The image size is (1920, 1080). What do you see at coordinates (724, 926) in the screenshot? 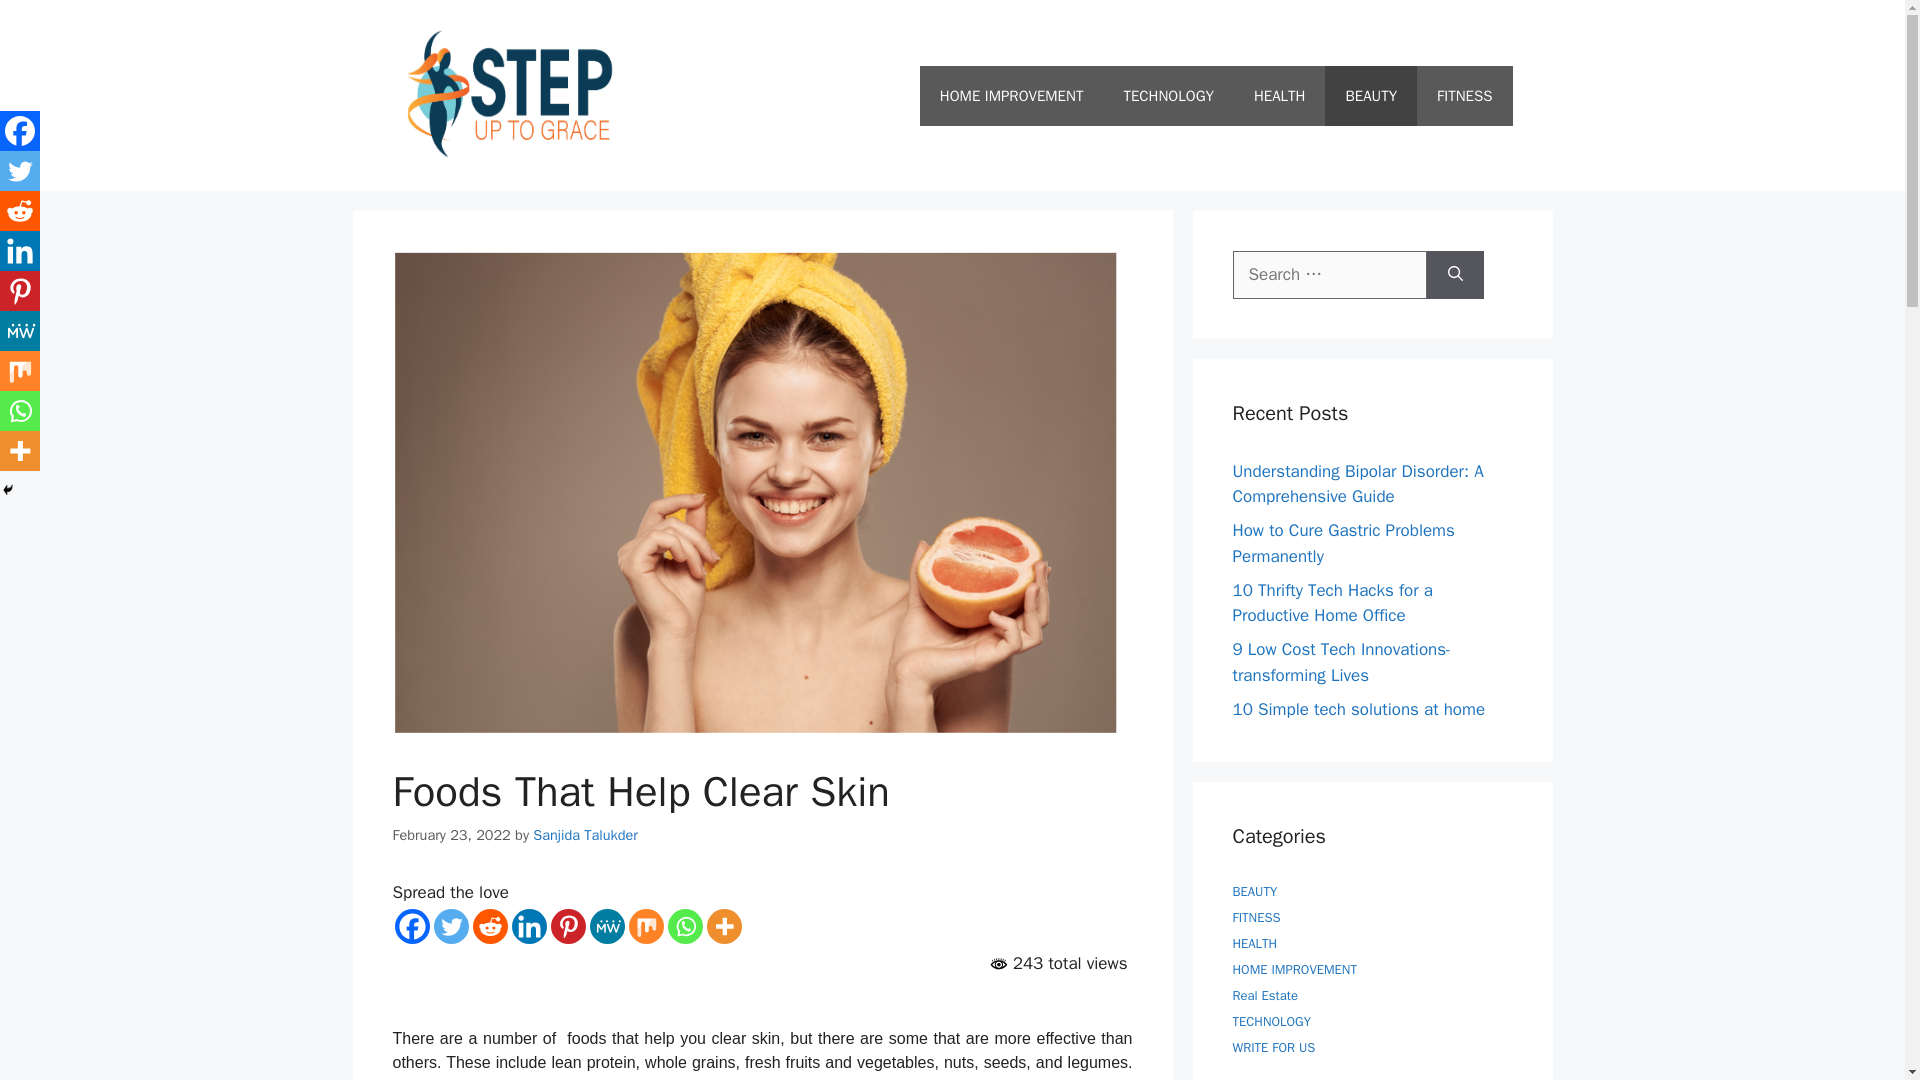
I see `More` at bounding box center [724, 926].